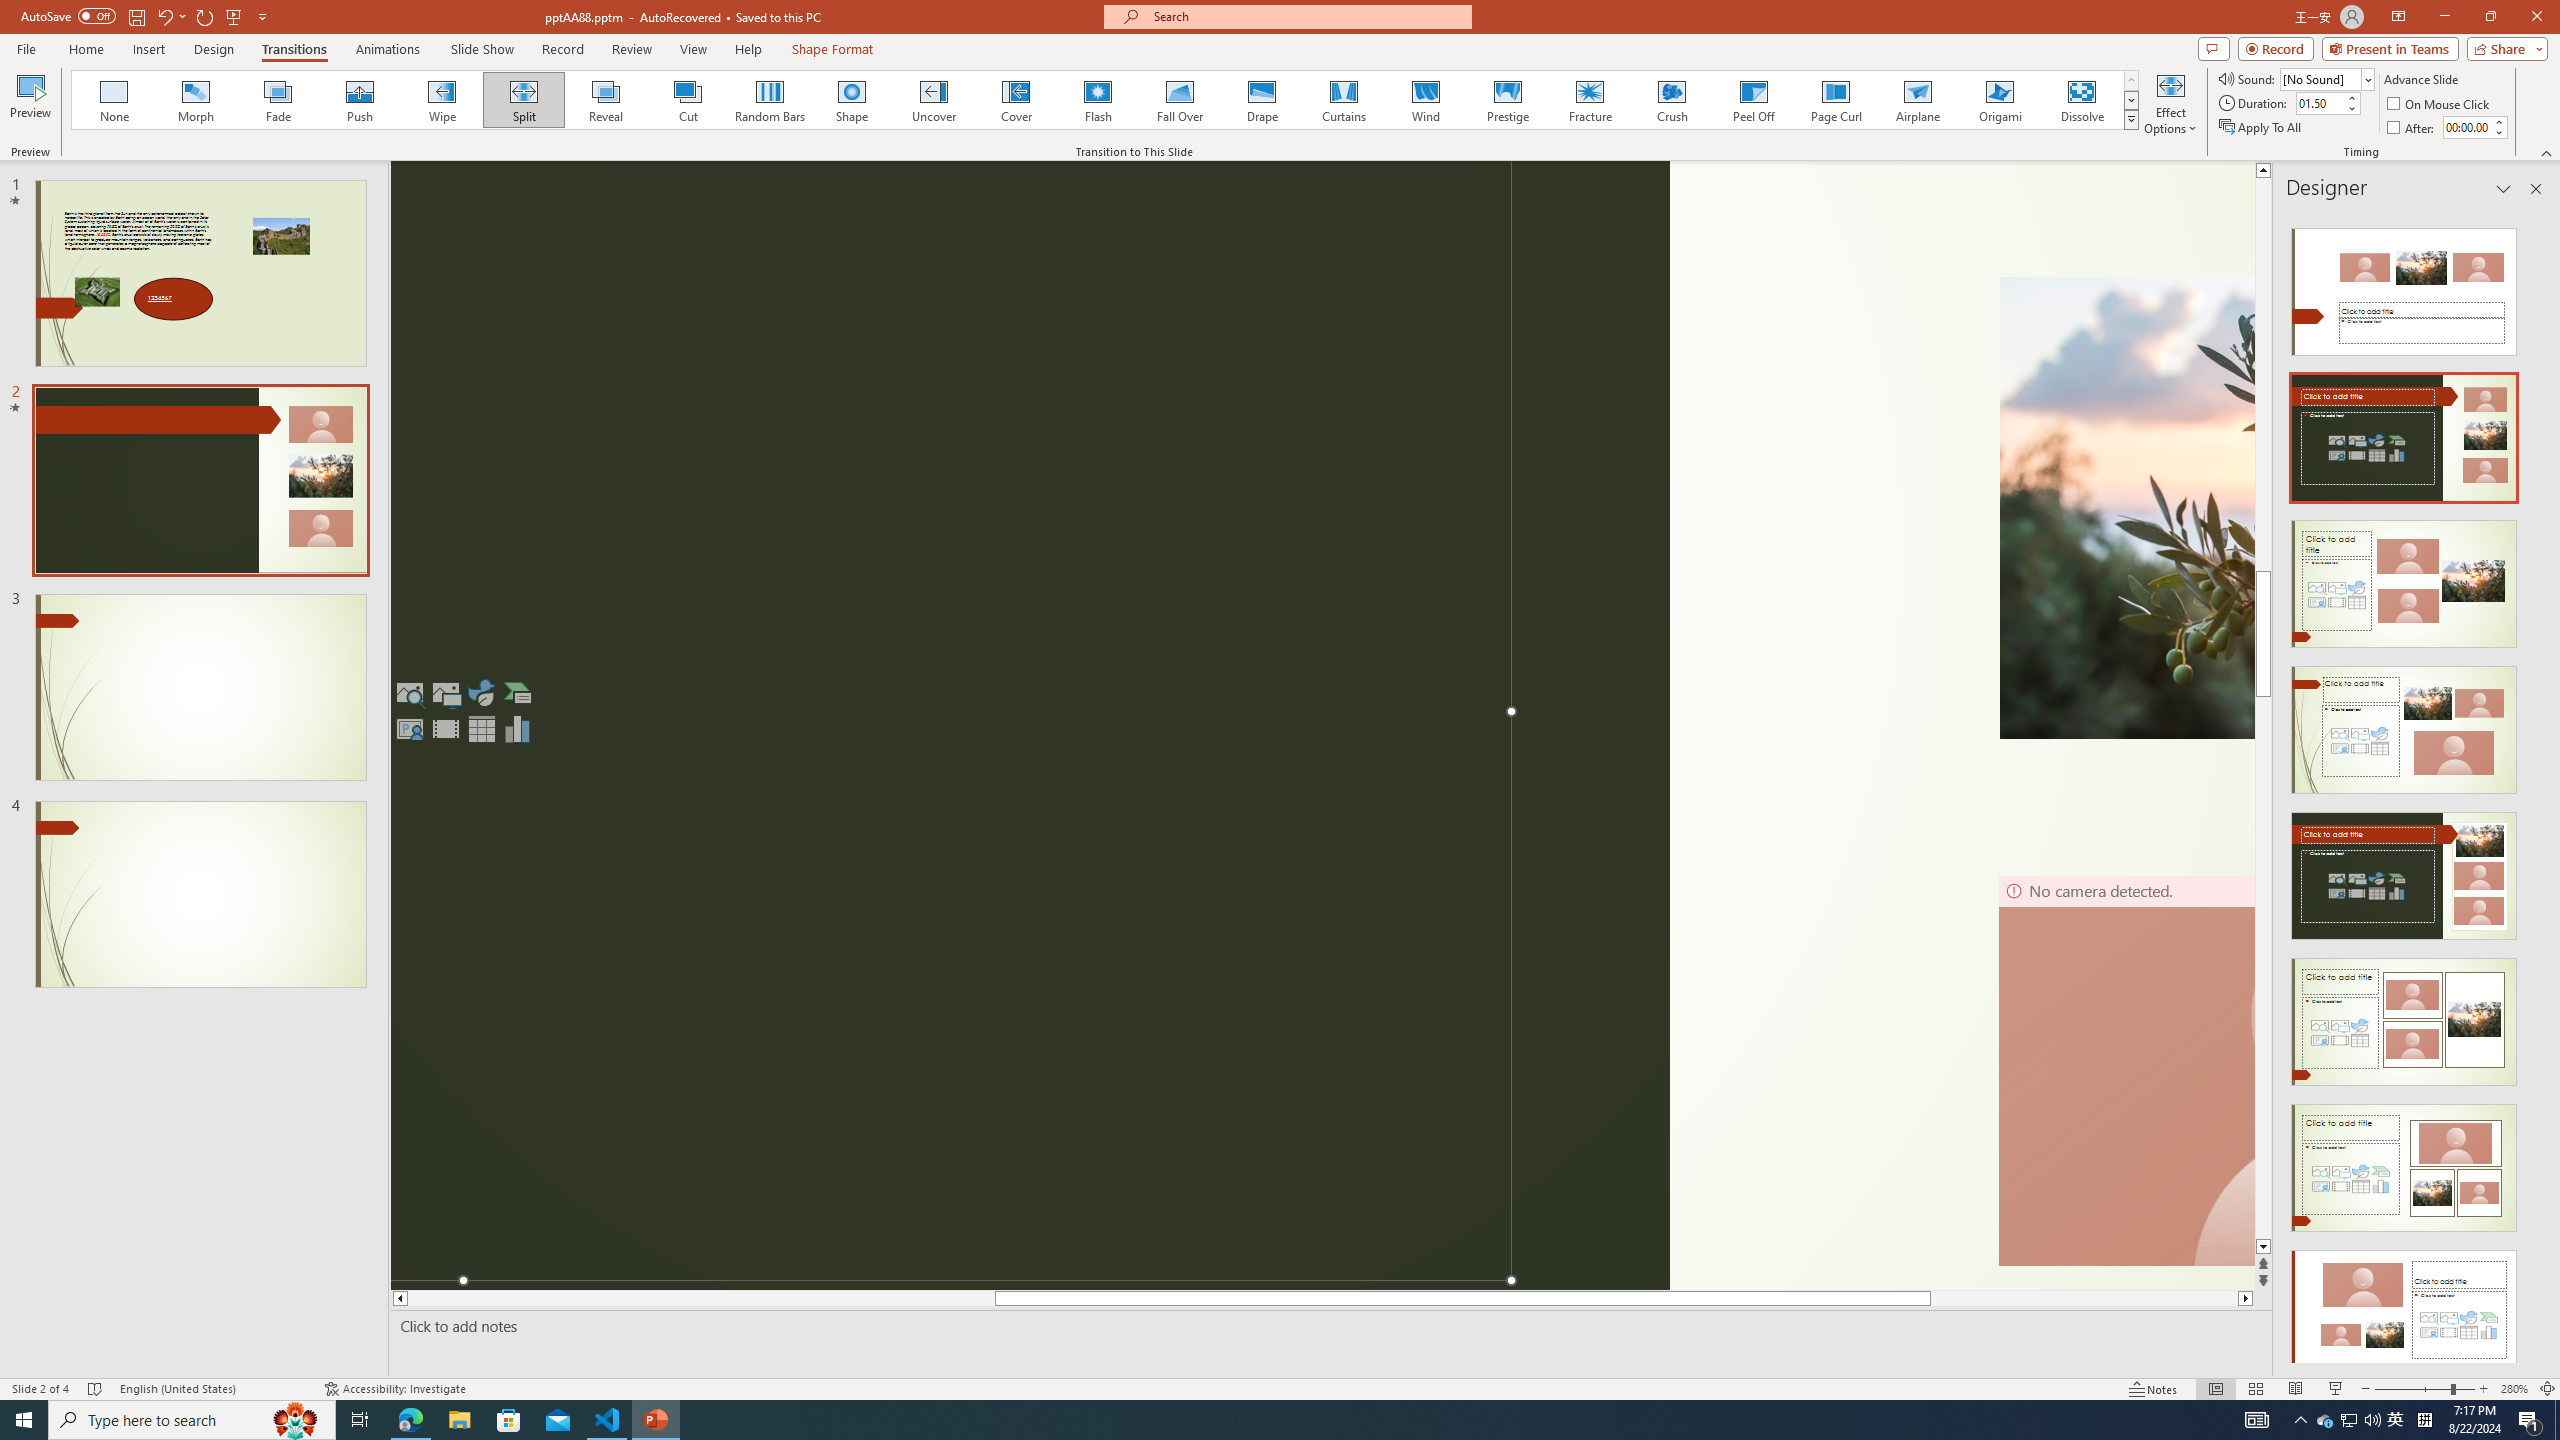  What do you see at coordinates (442, 100) in the screenshot?
I see `Wipe` at bounding box center [442, 100].